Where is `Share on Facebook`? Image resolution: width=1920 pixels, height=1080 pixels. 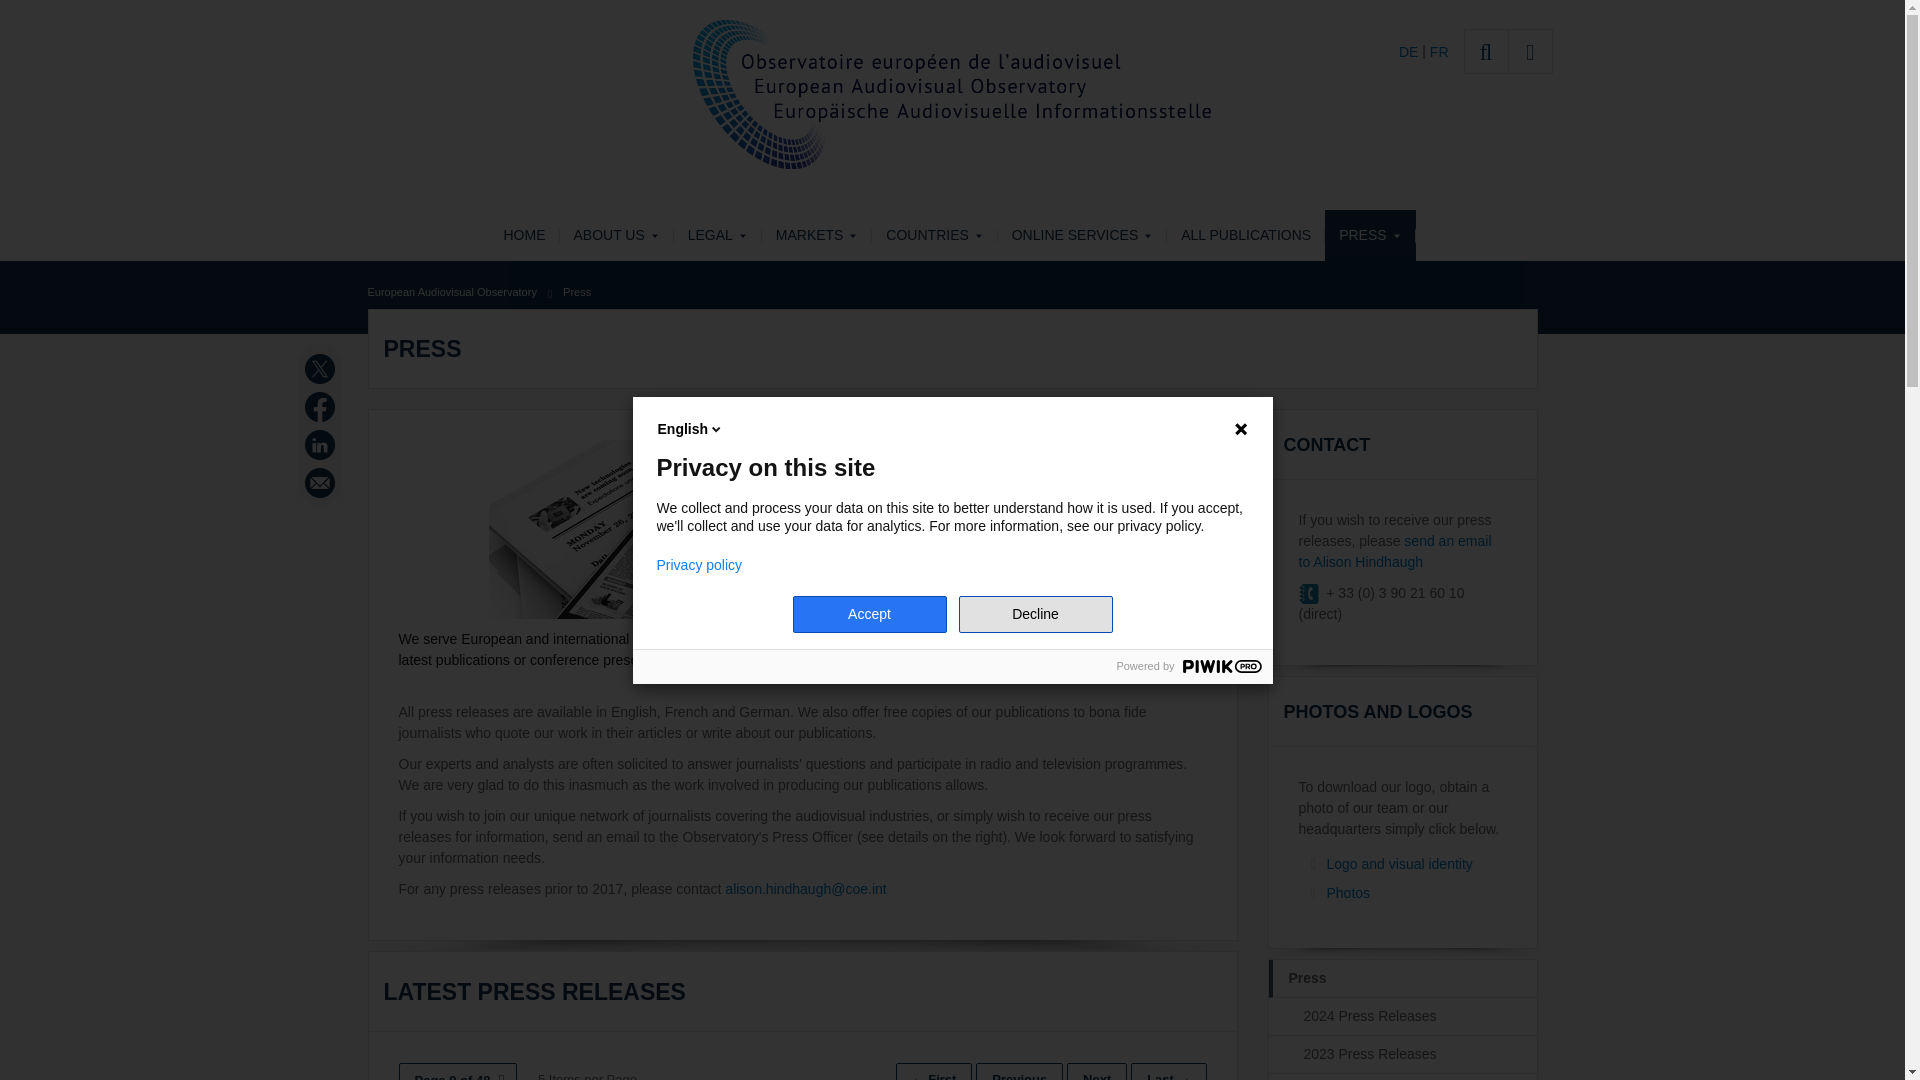
Share on Facebook is located at coordinates (322, 407).